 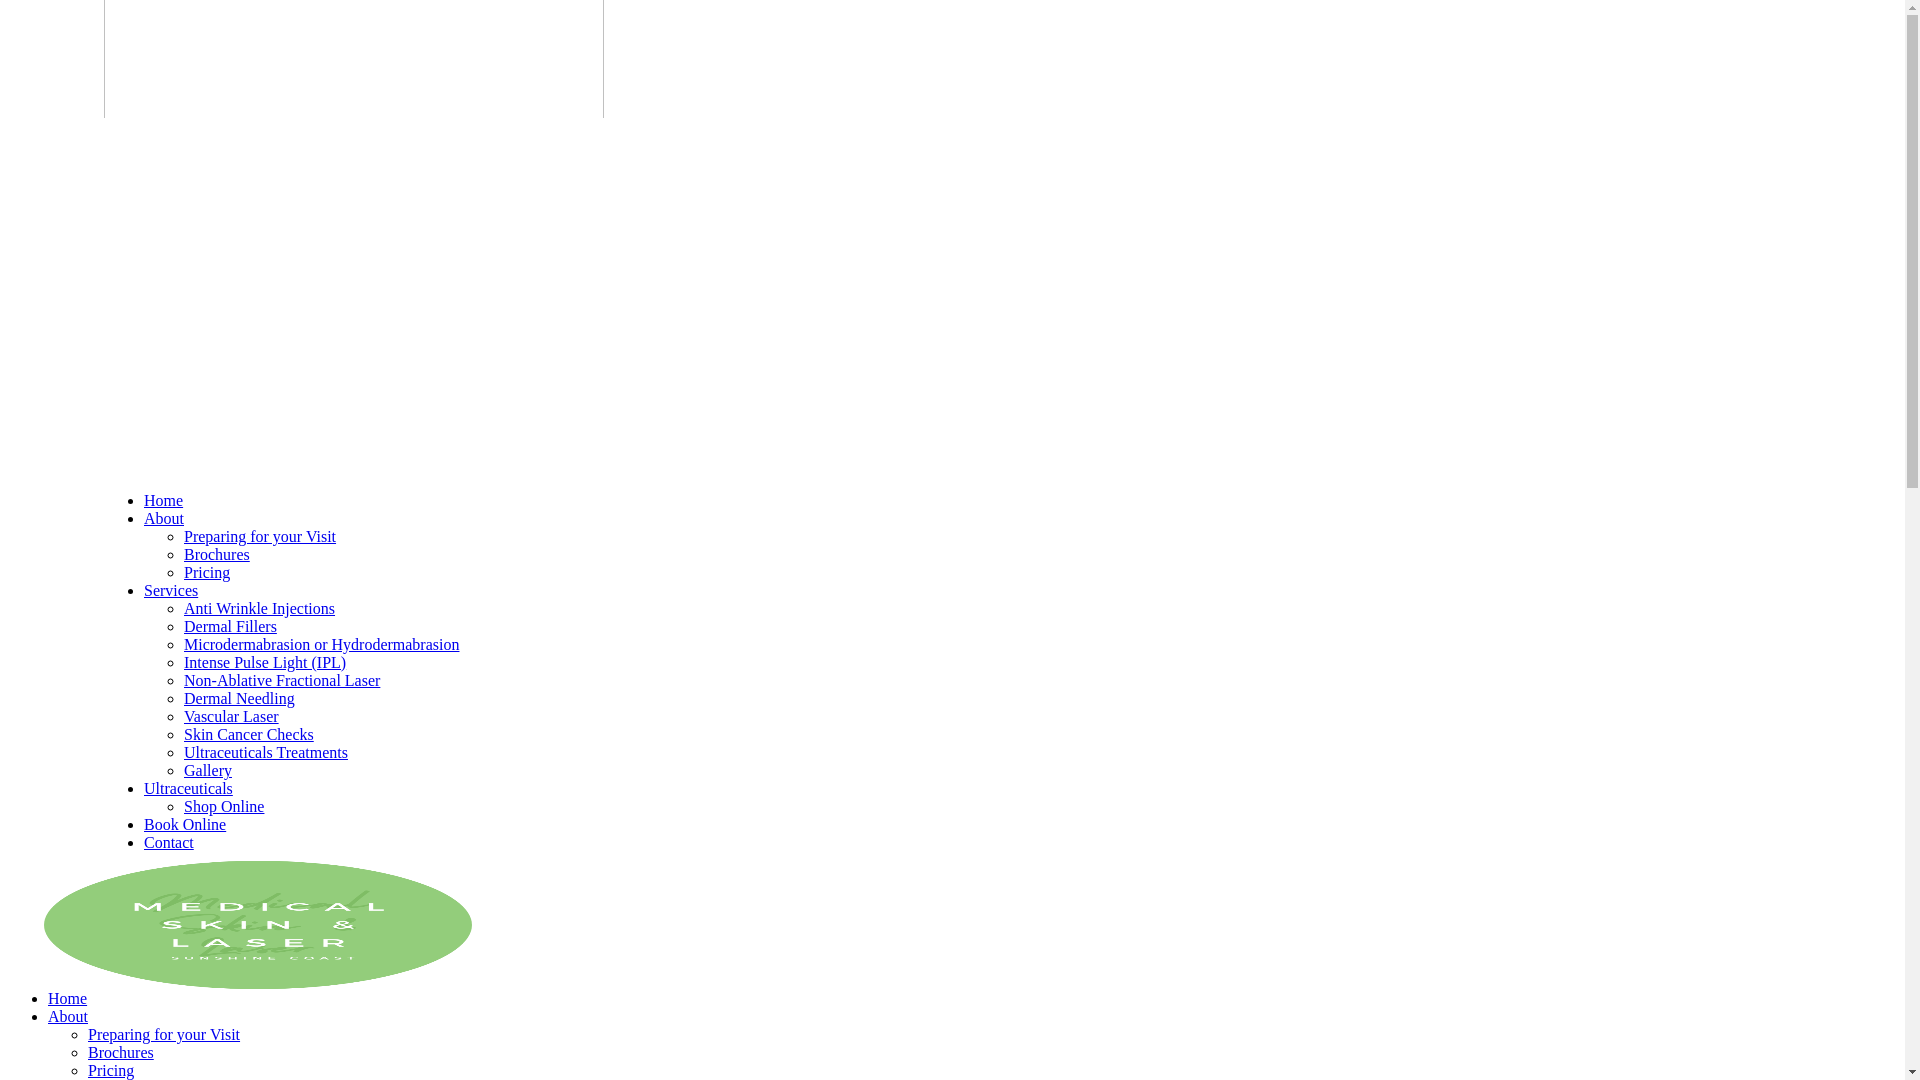 I want to click on Intense Pulse Light (IPL), so click(x=265, y=662).